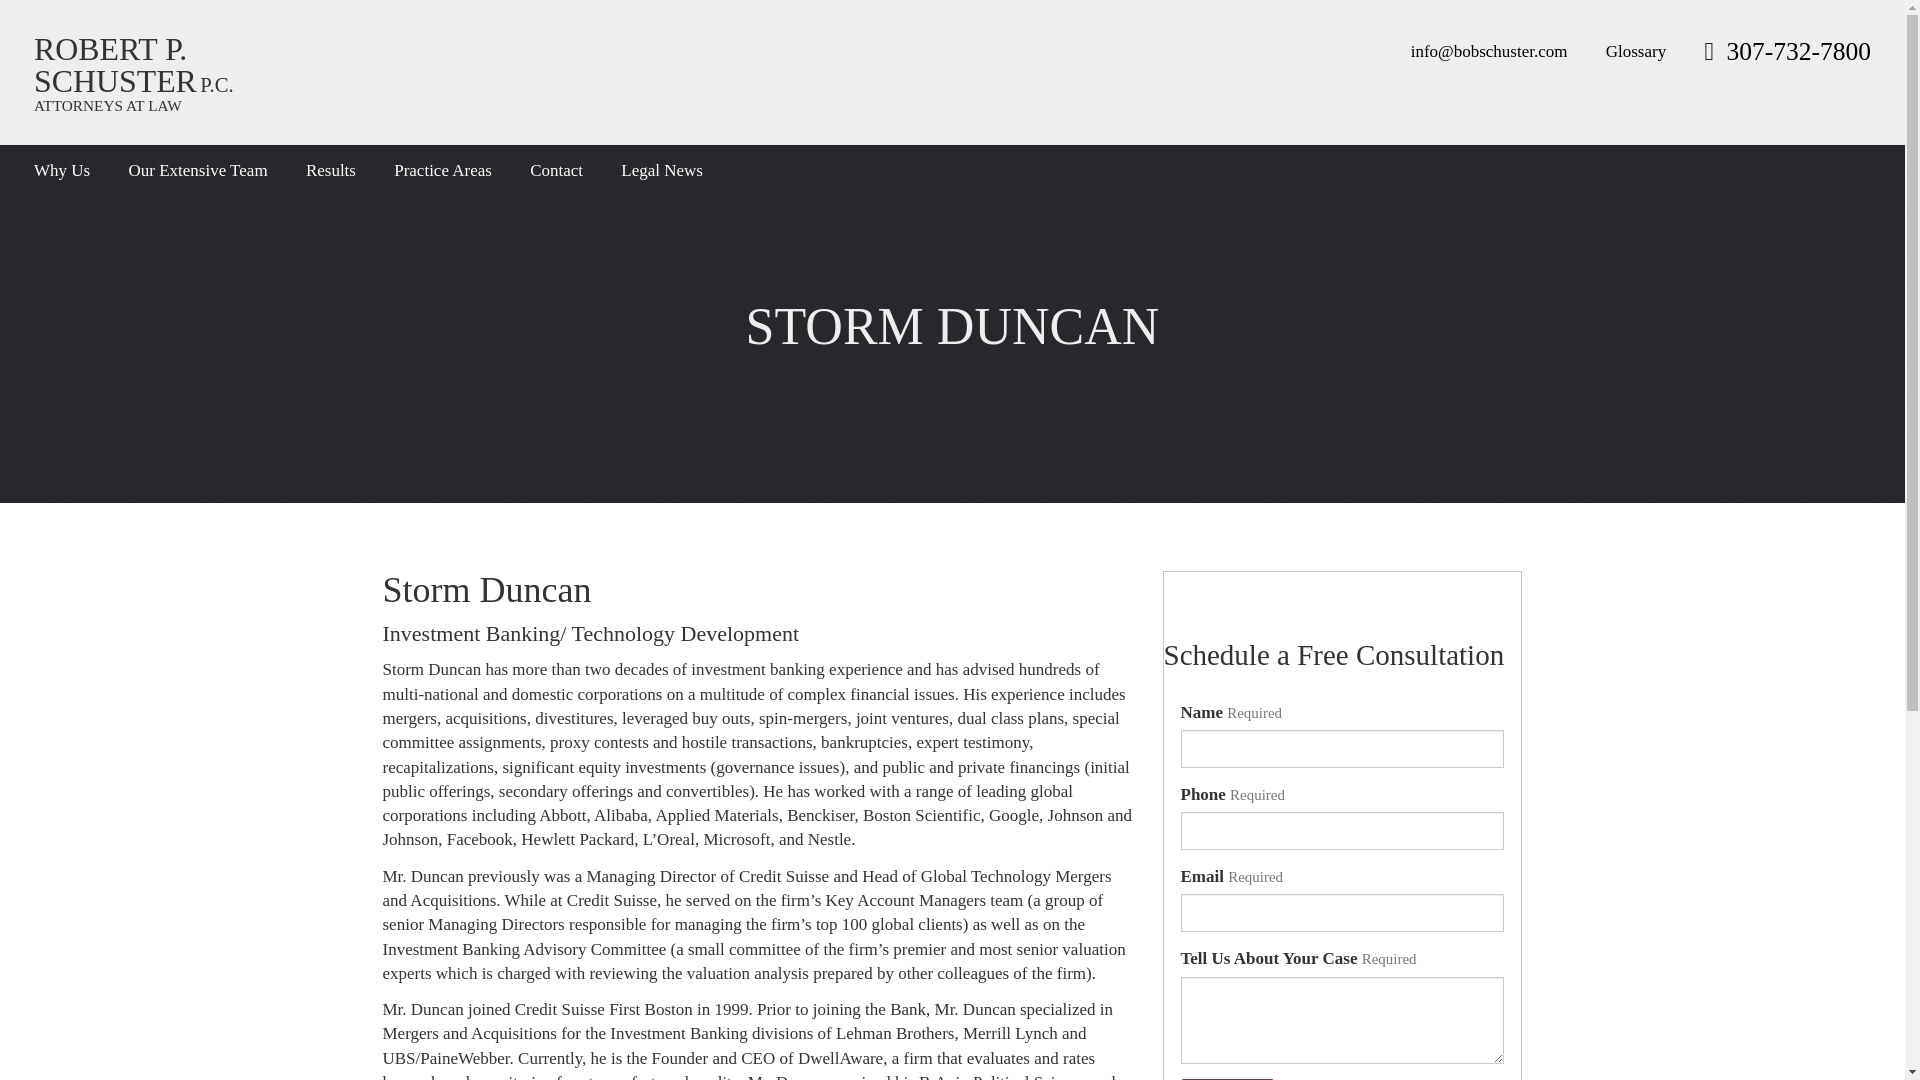  Describe the element at coordinates (198, 170) in the screenshot. I see `Our Extensive Team` at that location.